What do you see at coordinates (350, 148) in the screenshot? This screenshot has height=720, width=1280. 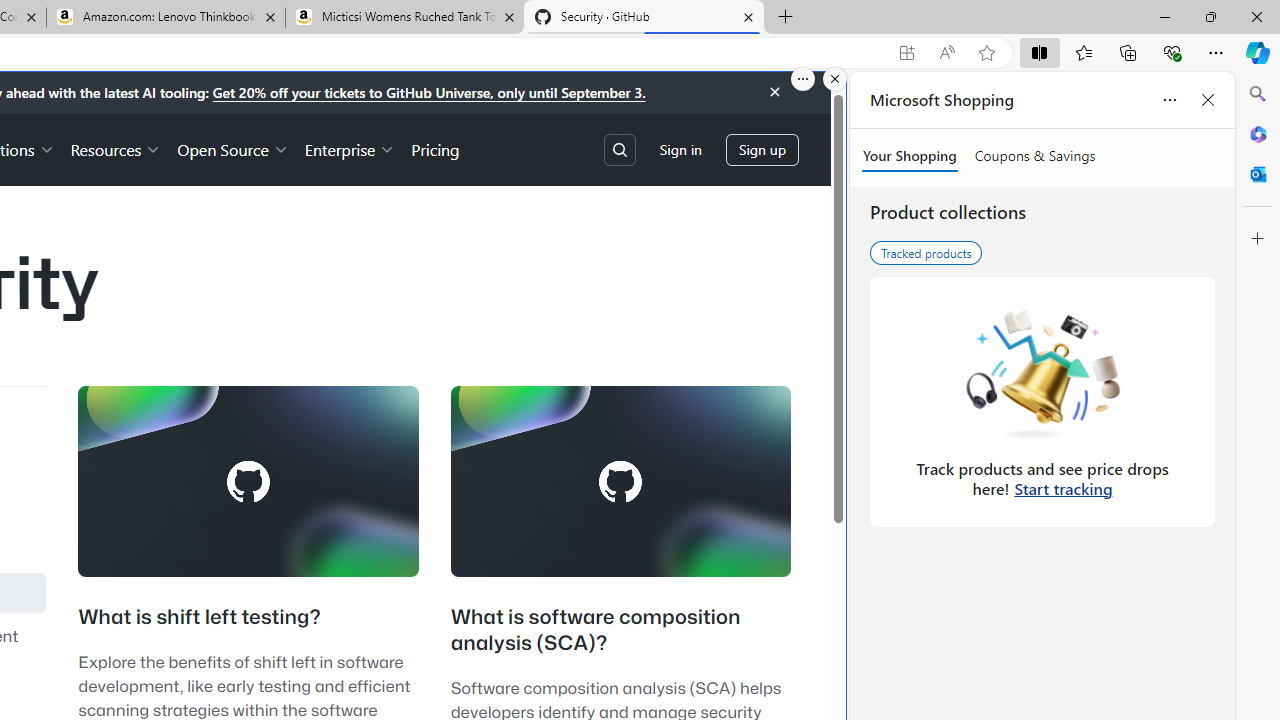 I see `Enterprise` at bounding box center [350, 148].